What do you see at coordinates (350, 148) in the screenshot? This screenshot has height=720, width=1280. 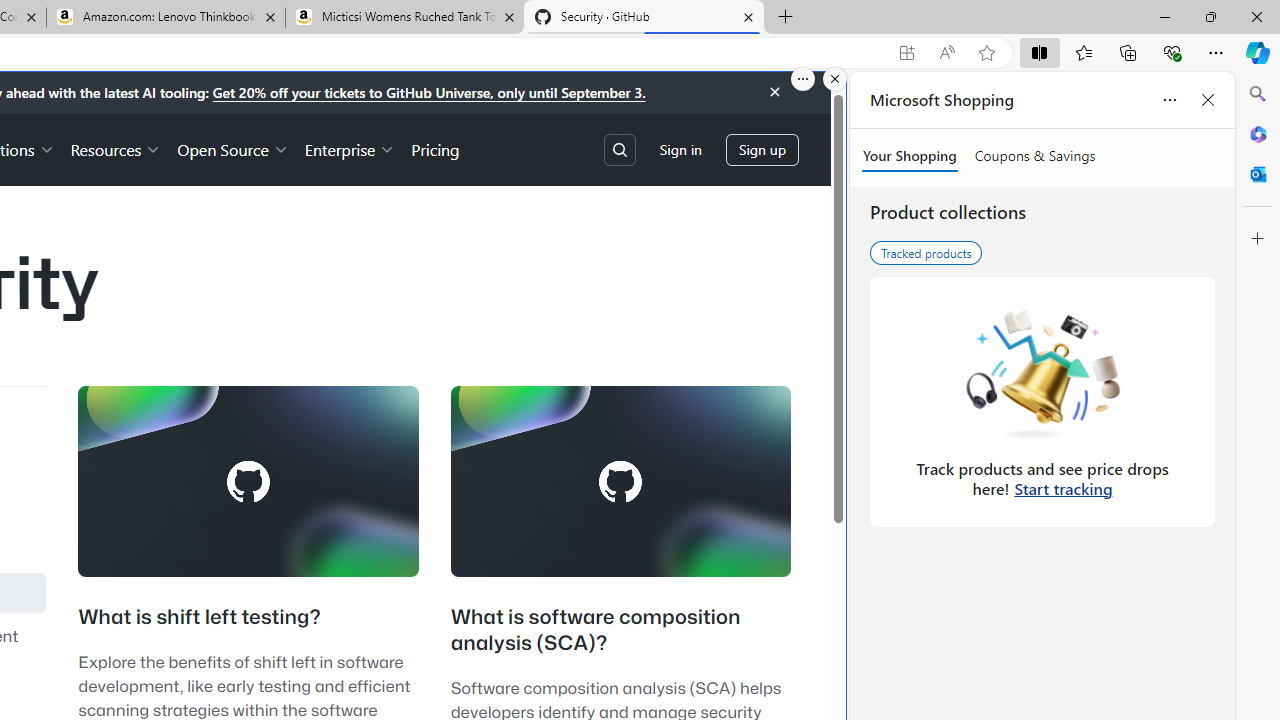 I see `Enterprise` at bounding box center [350, 148].